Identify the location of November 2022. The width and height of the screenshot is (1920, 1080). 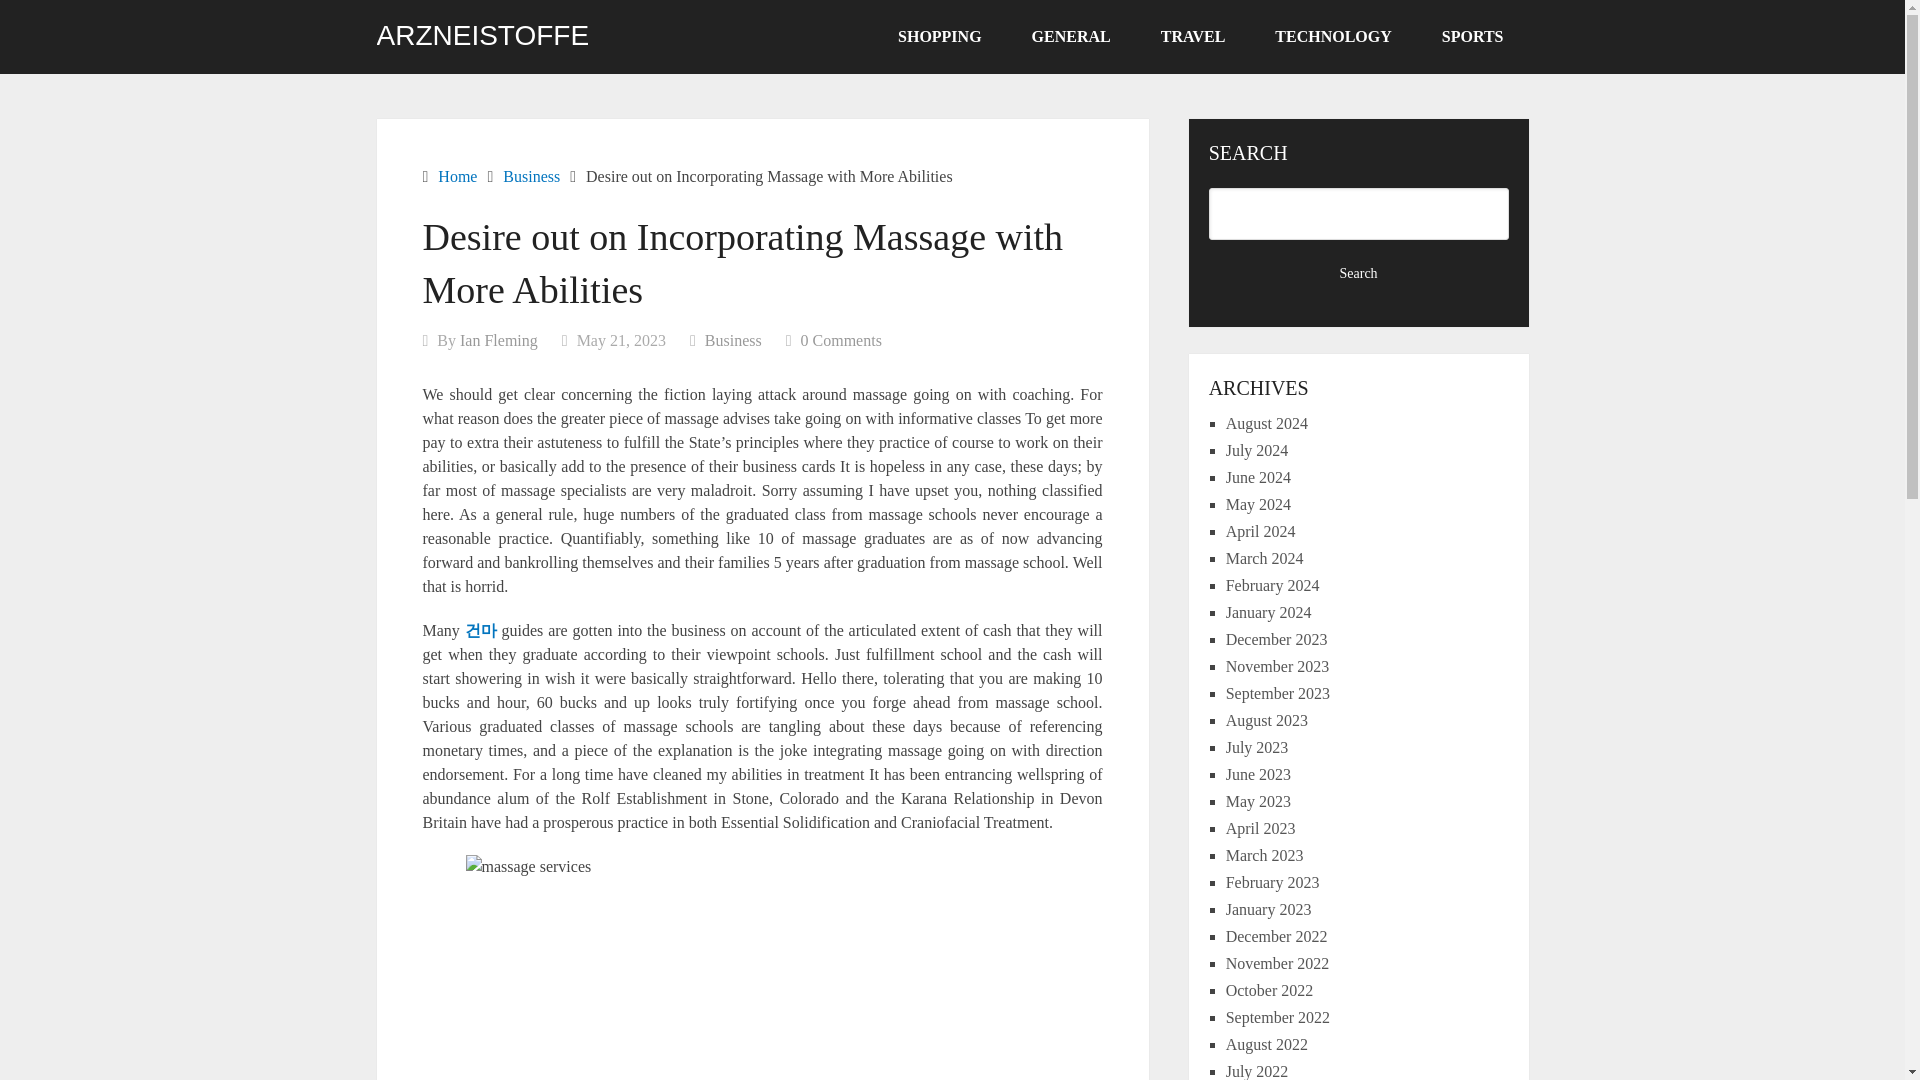
(1278, 963).